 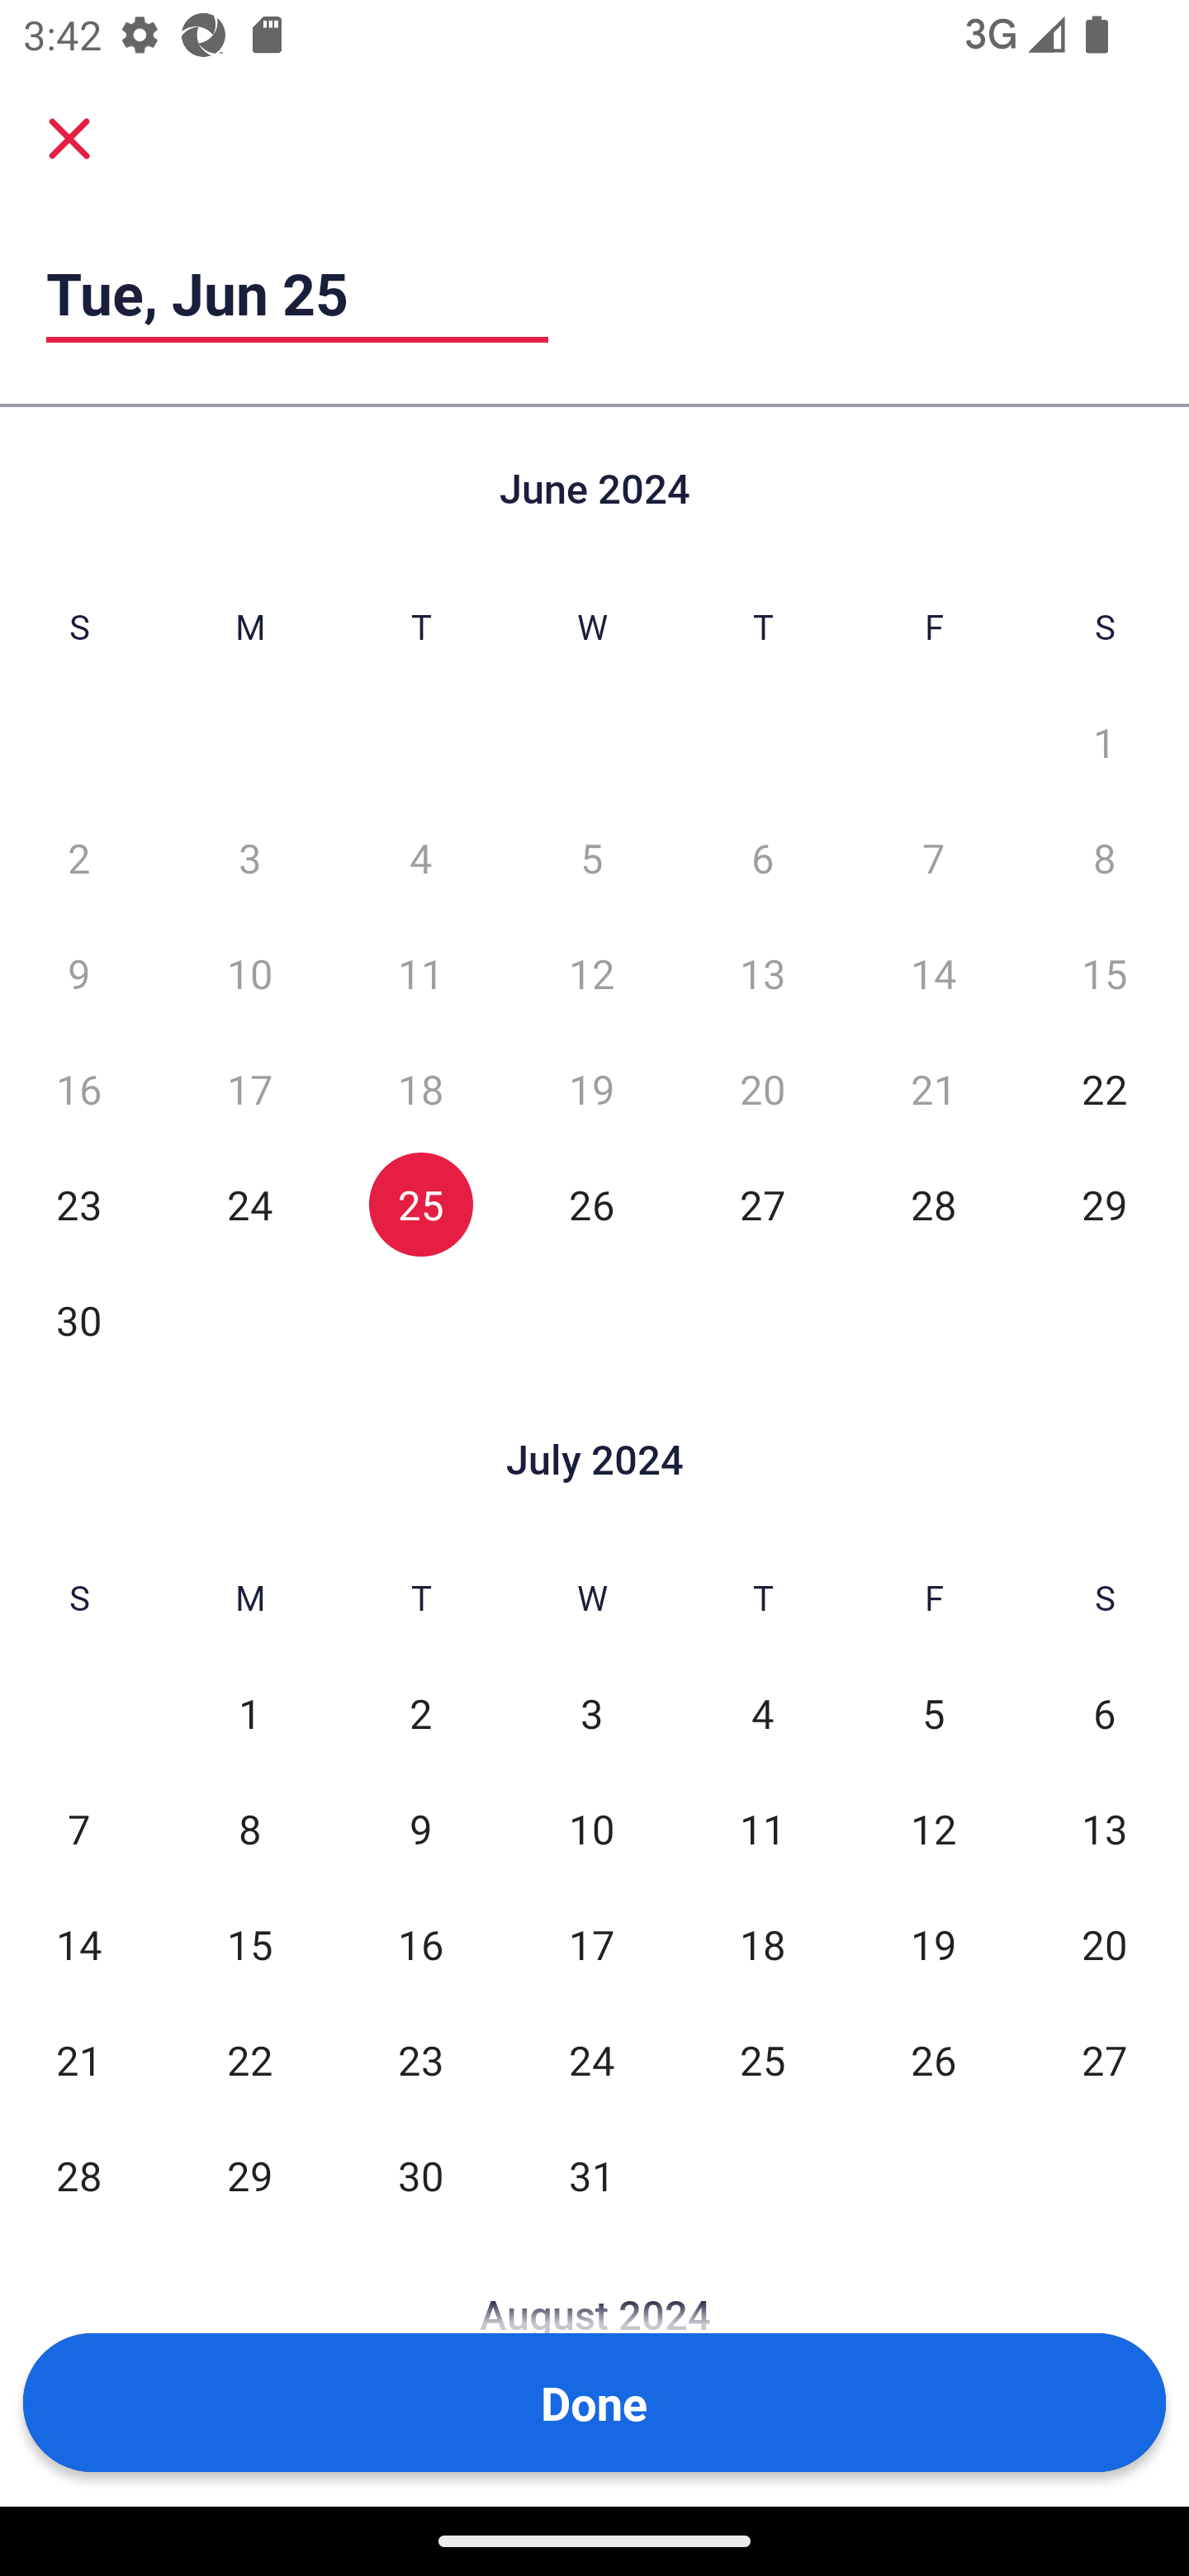 What do you see at coordinates (78, 1319) in the screenshot?
I see `30 Sun, Jun 30, Not Selected` at bounding box center [78, 1319].